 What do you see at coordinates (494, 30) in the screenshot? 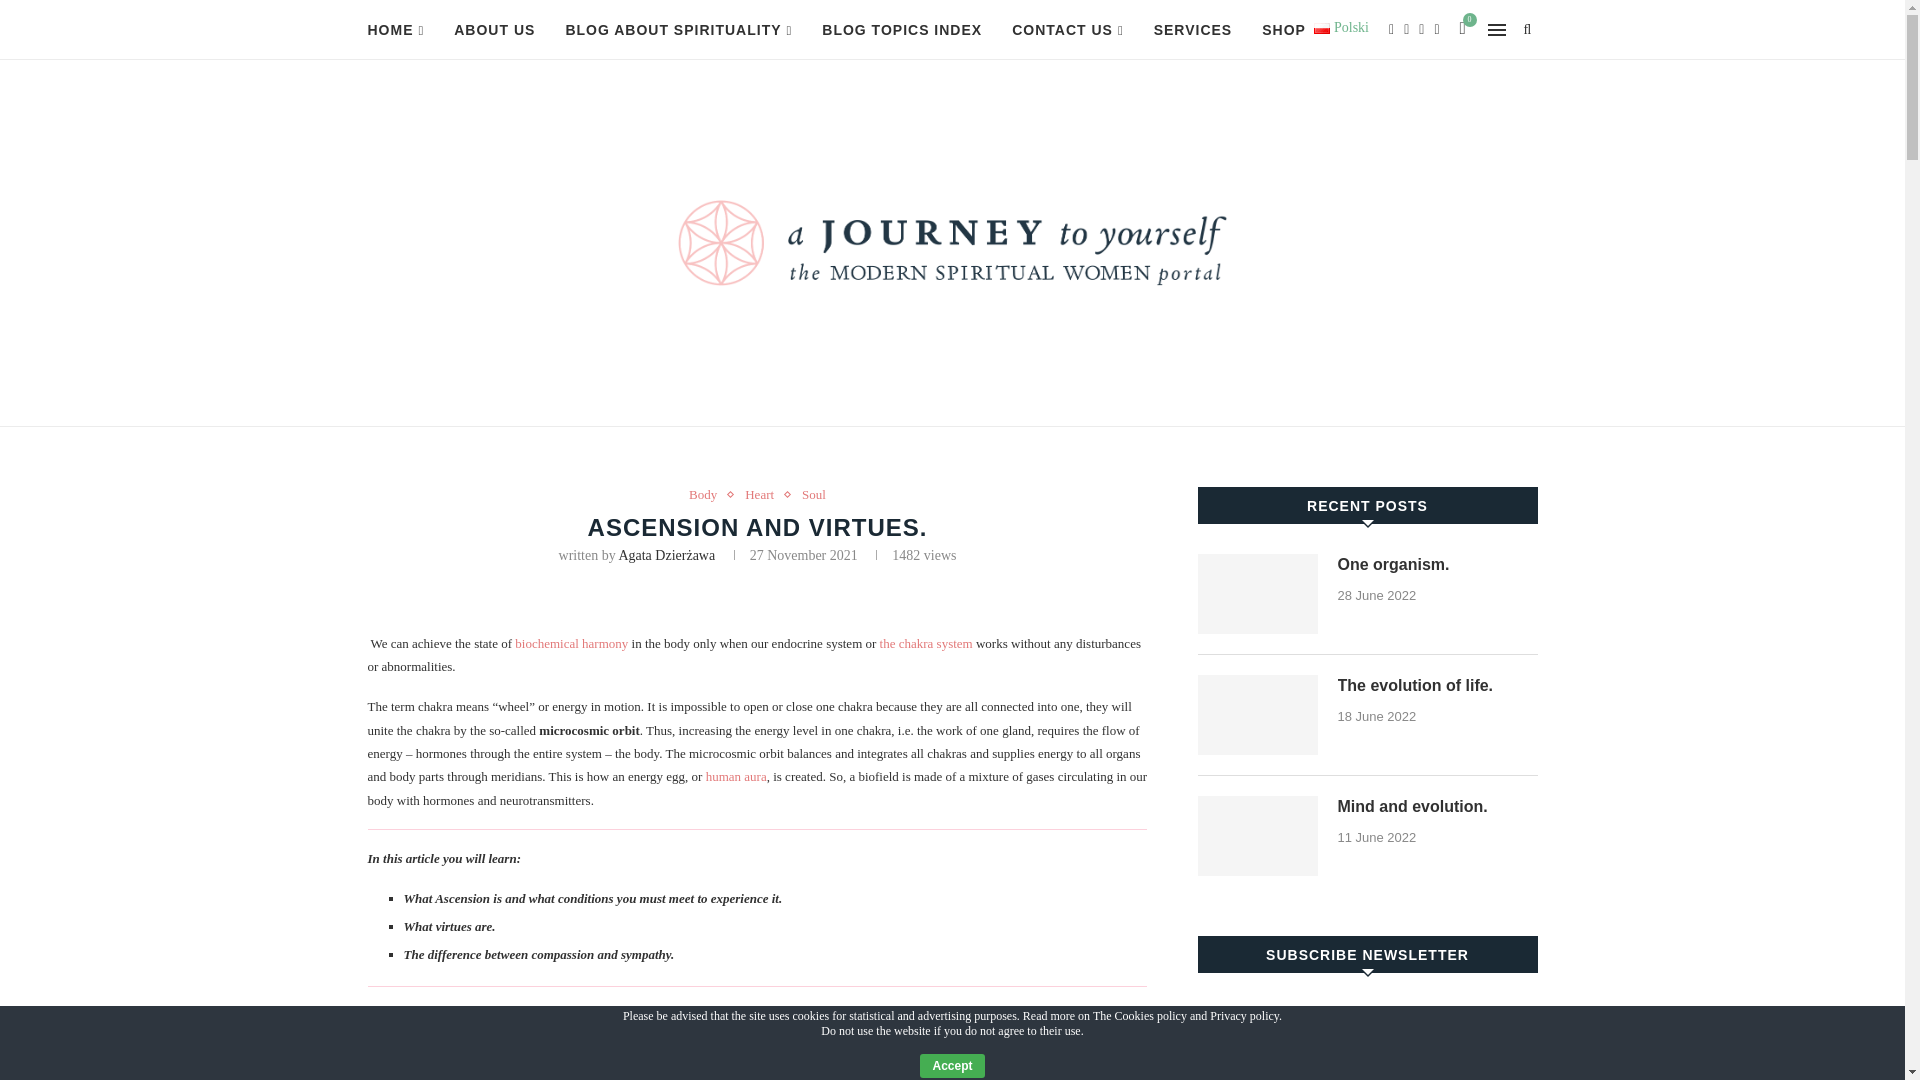
I see `ABOUT US` at bounding box center [494, 30].